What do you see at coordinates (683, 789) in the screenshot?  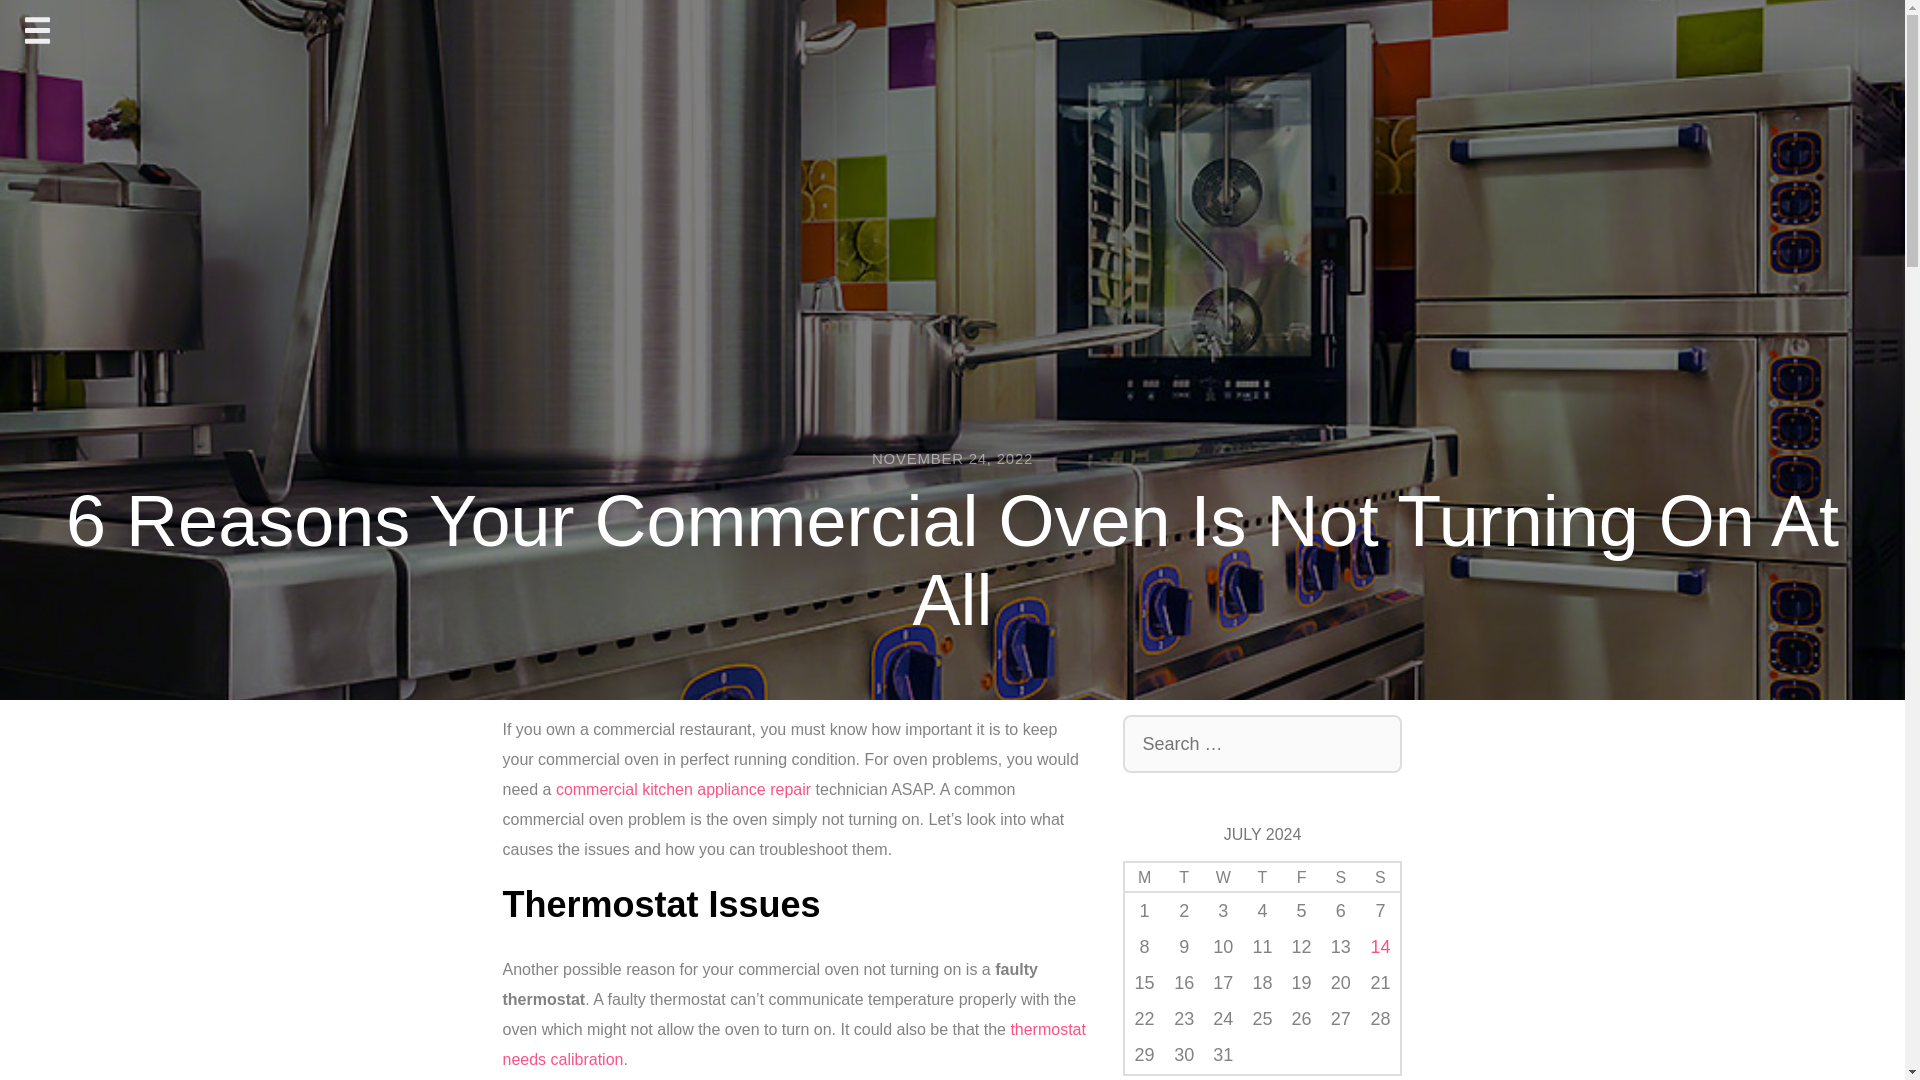 I see `commercial kitchen appliance repair` at bounding box center [683, 789].